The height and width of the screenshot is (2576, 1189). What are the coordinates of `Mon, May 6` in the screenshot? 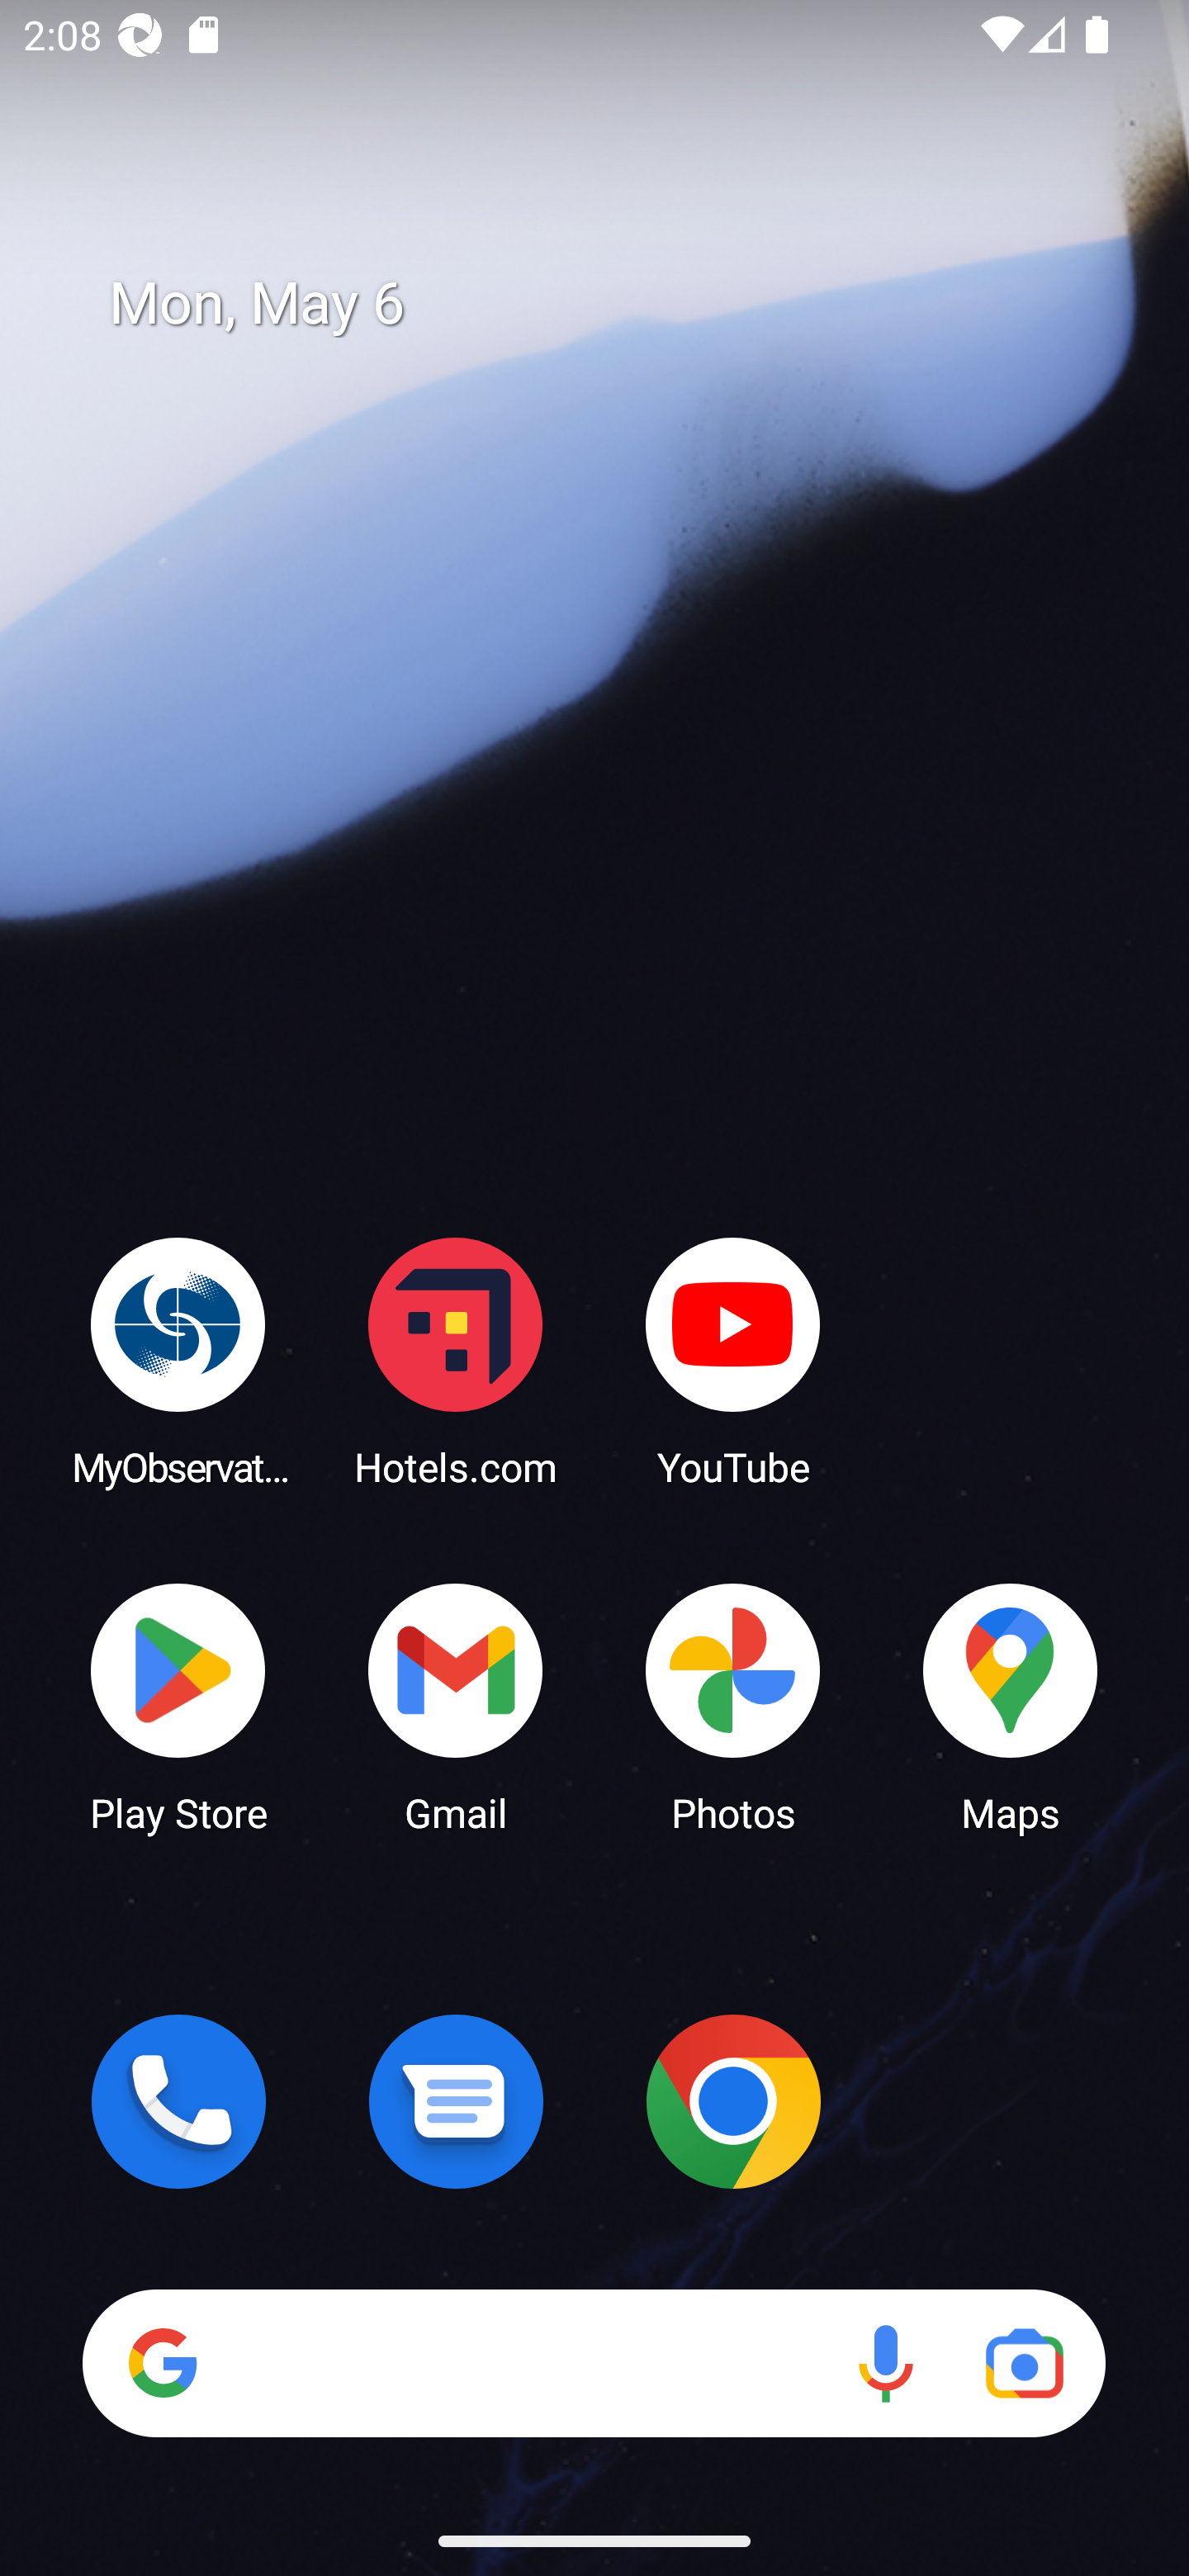 It's located at (618, 304).